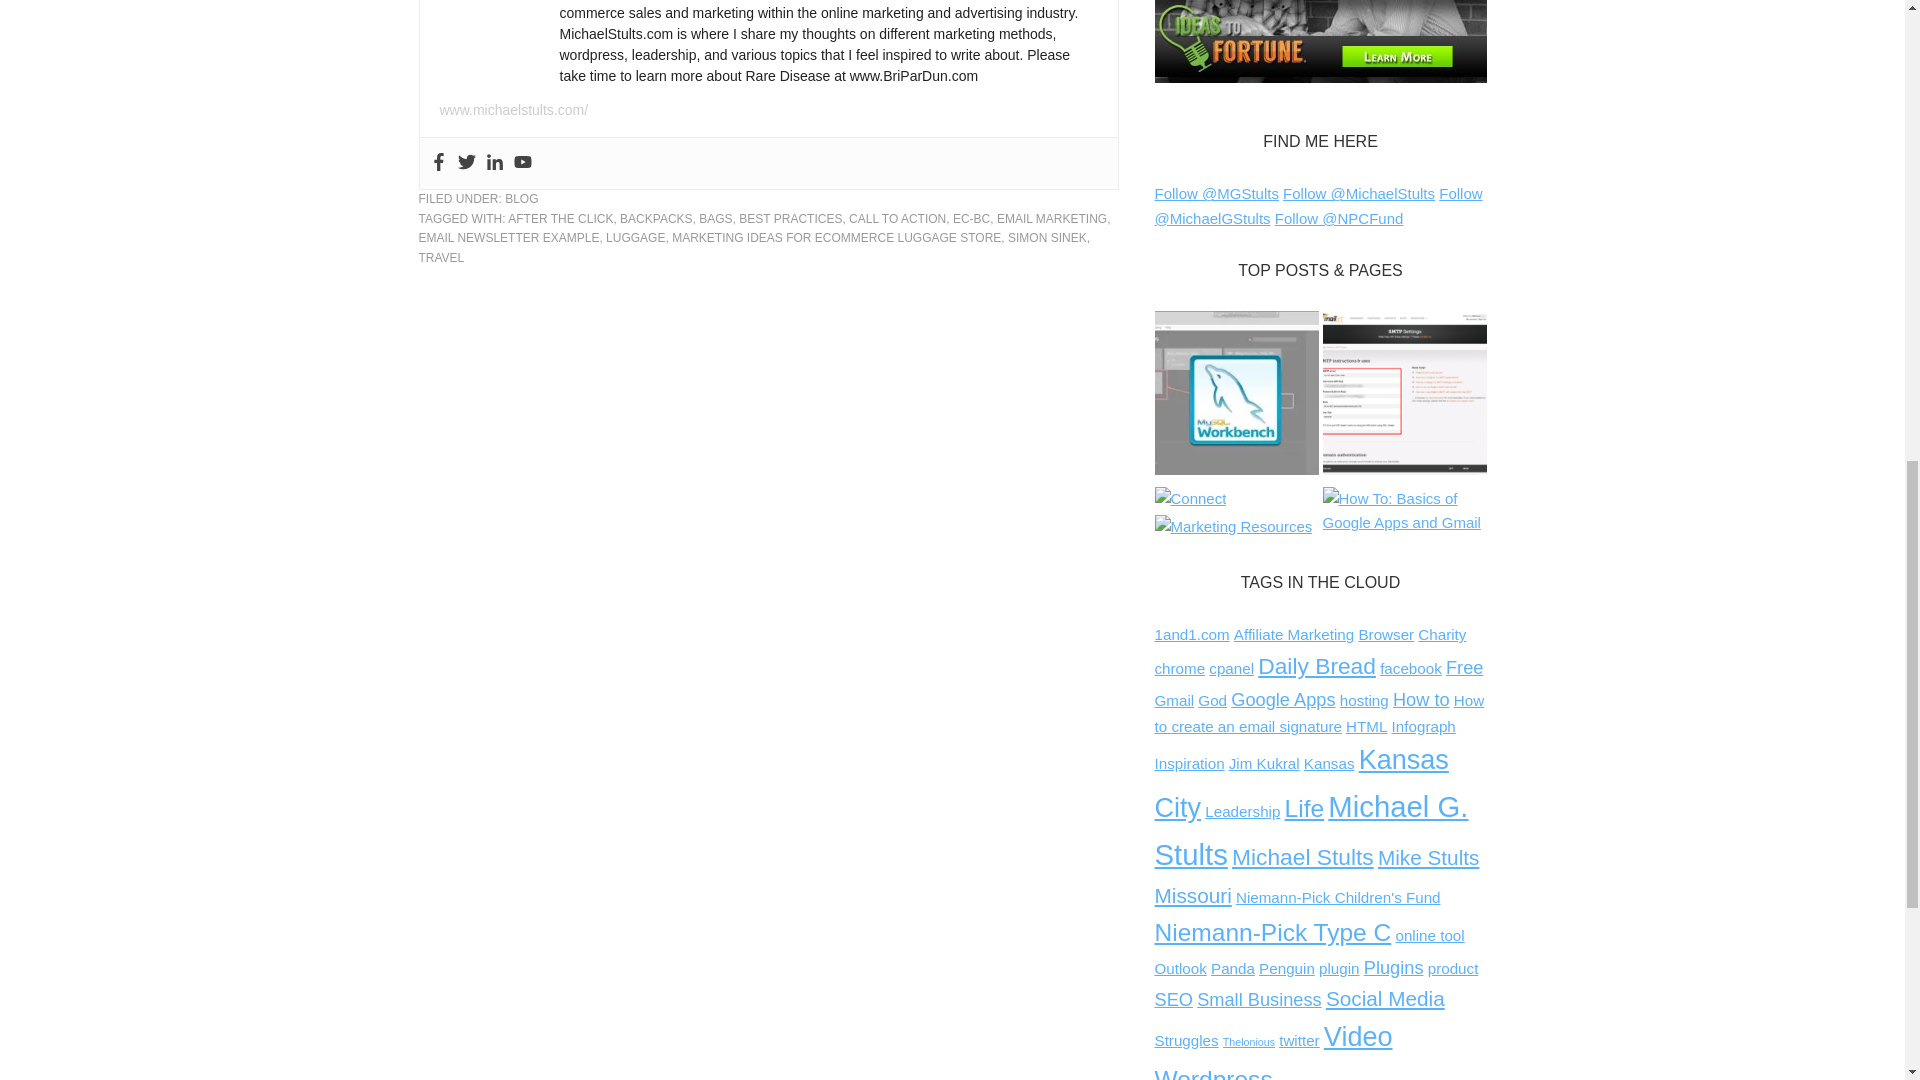  I want to click on EMAIL MARKETING, so click(1052, 218).